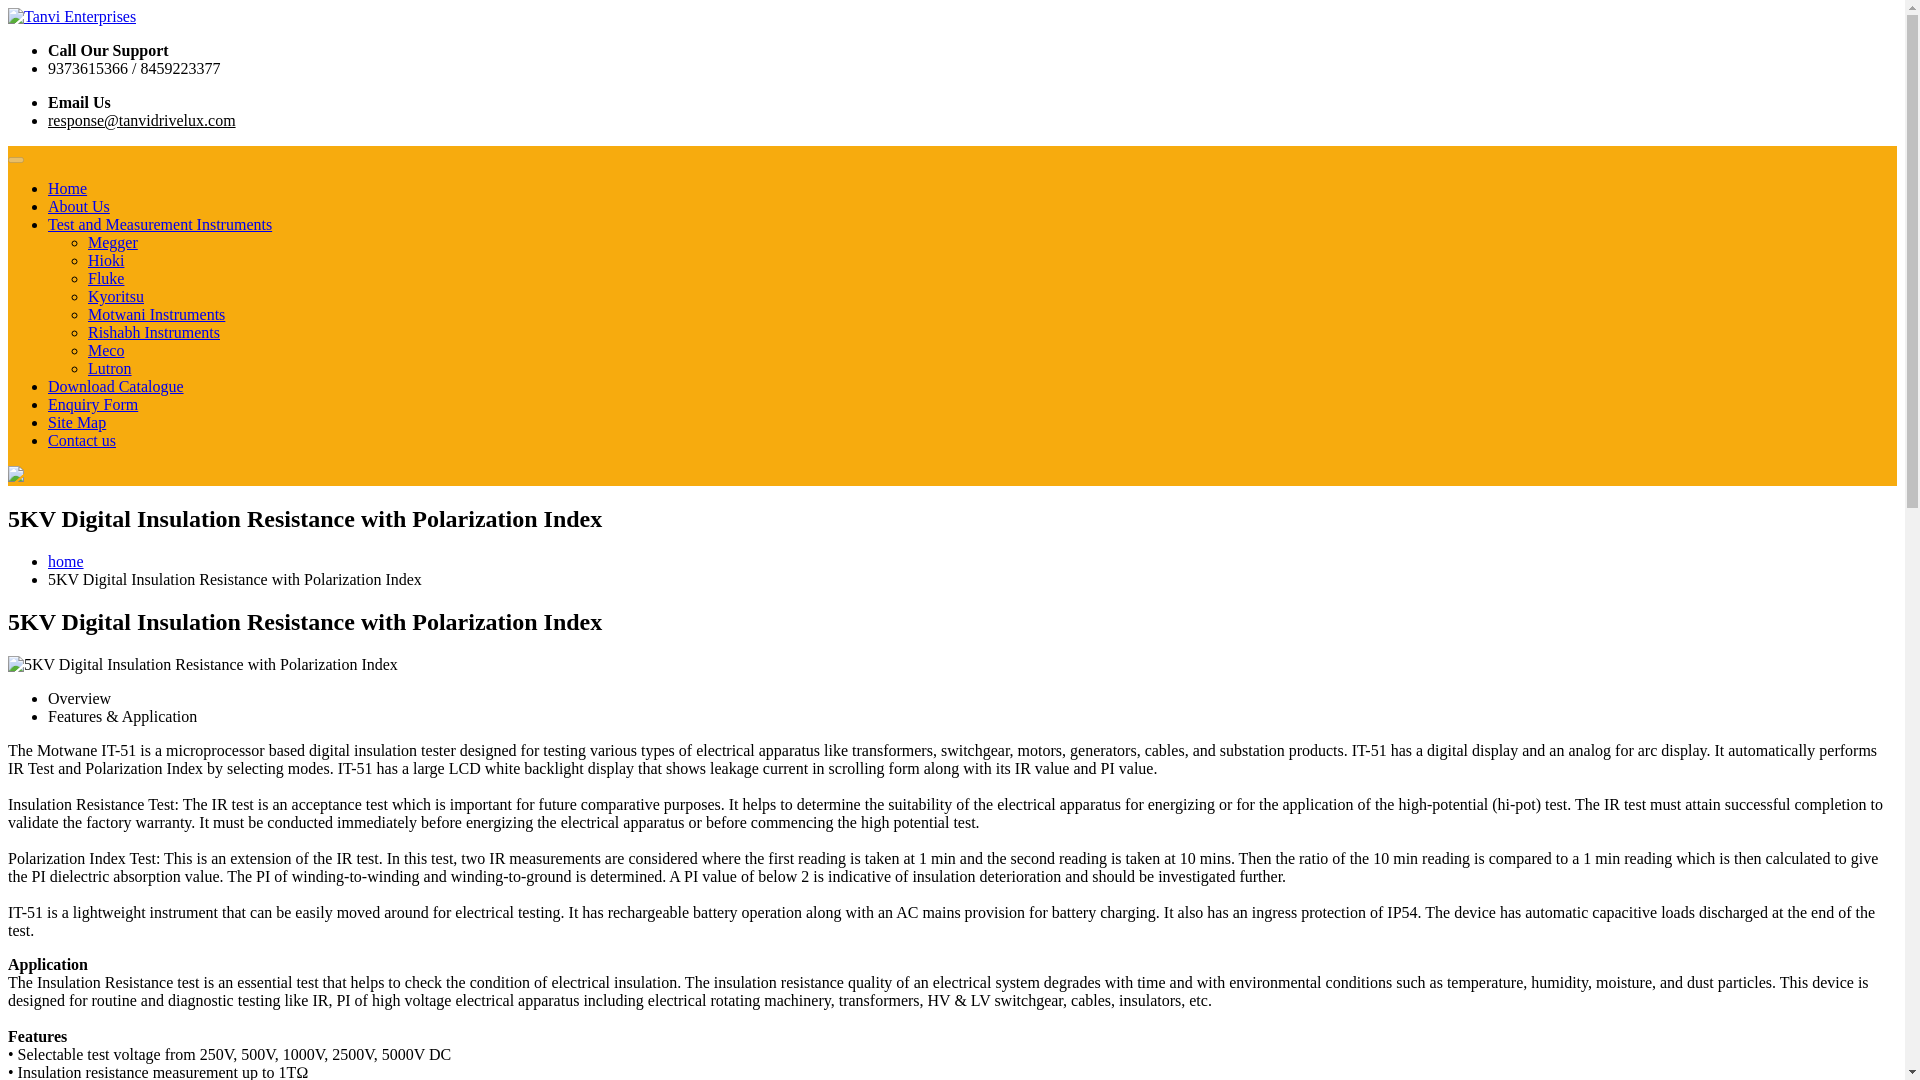  I want to click on Rishabh Instruments, so click(154, 332).